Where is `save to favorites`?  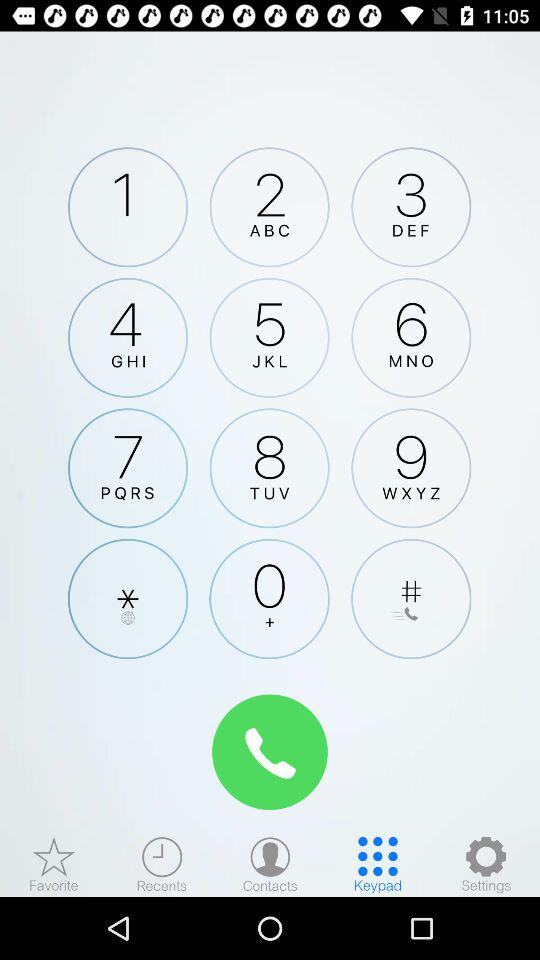 save to favorites is located at coordinates (54, 864).